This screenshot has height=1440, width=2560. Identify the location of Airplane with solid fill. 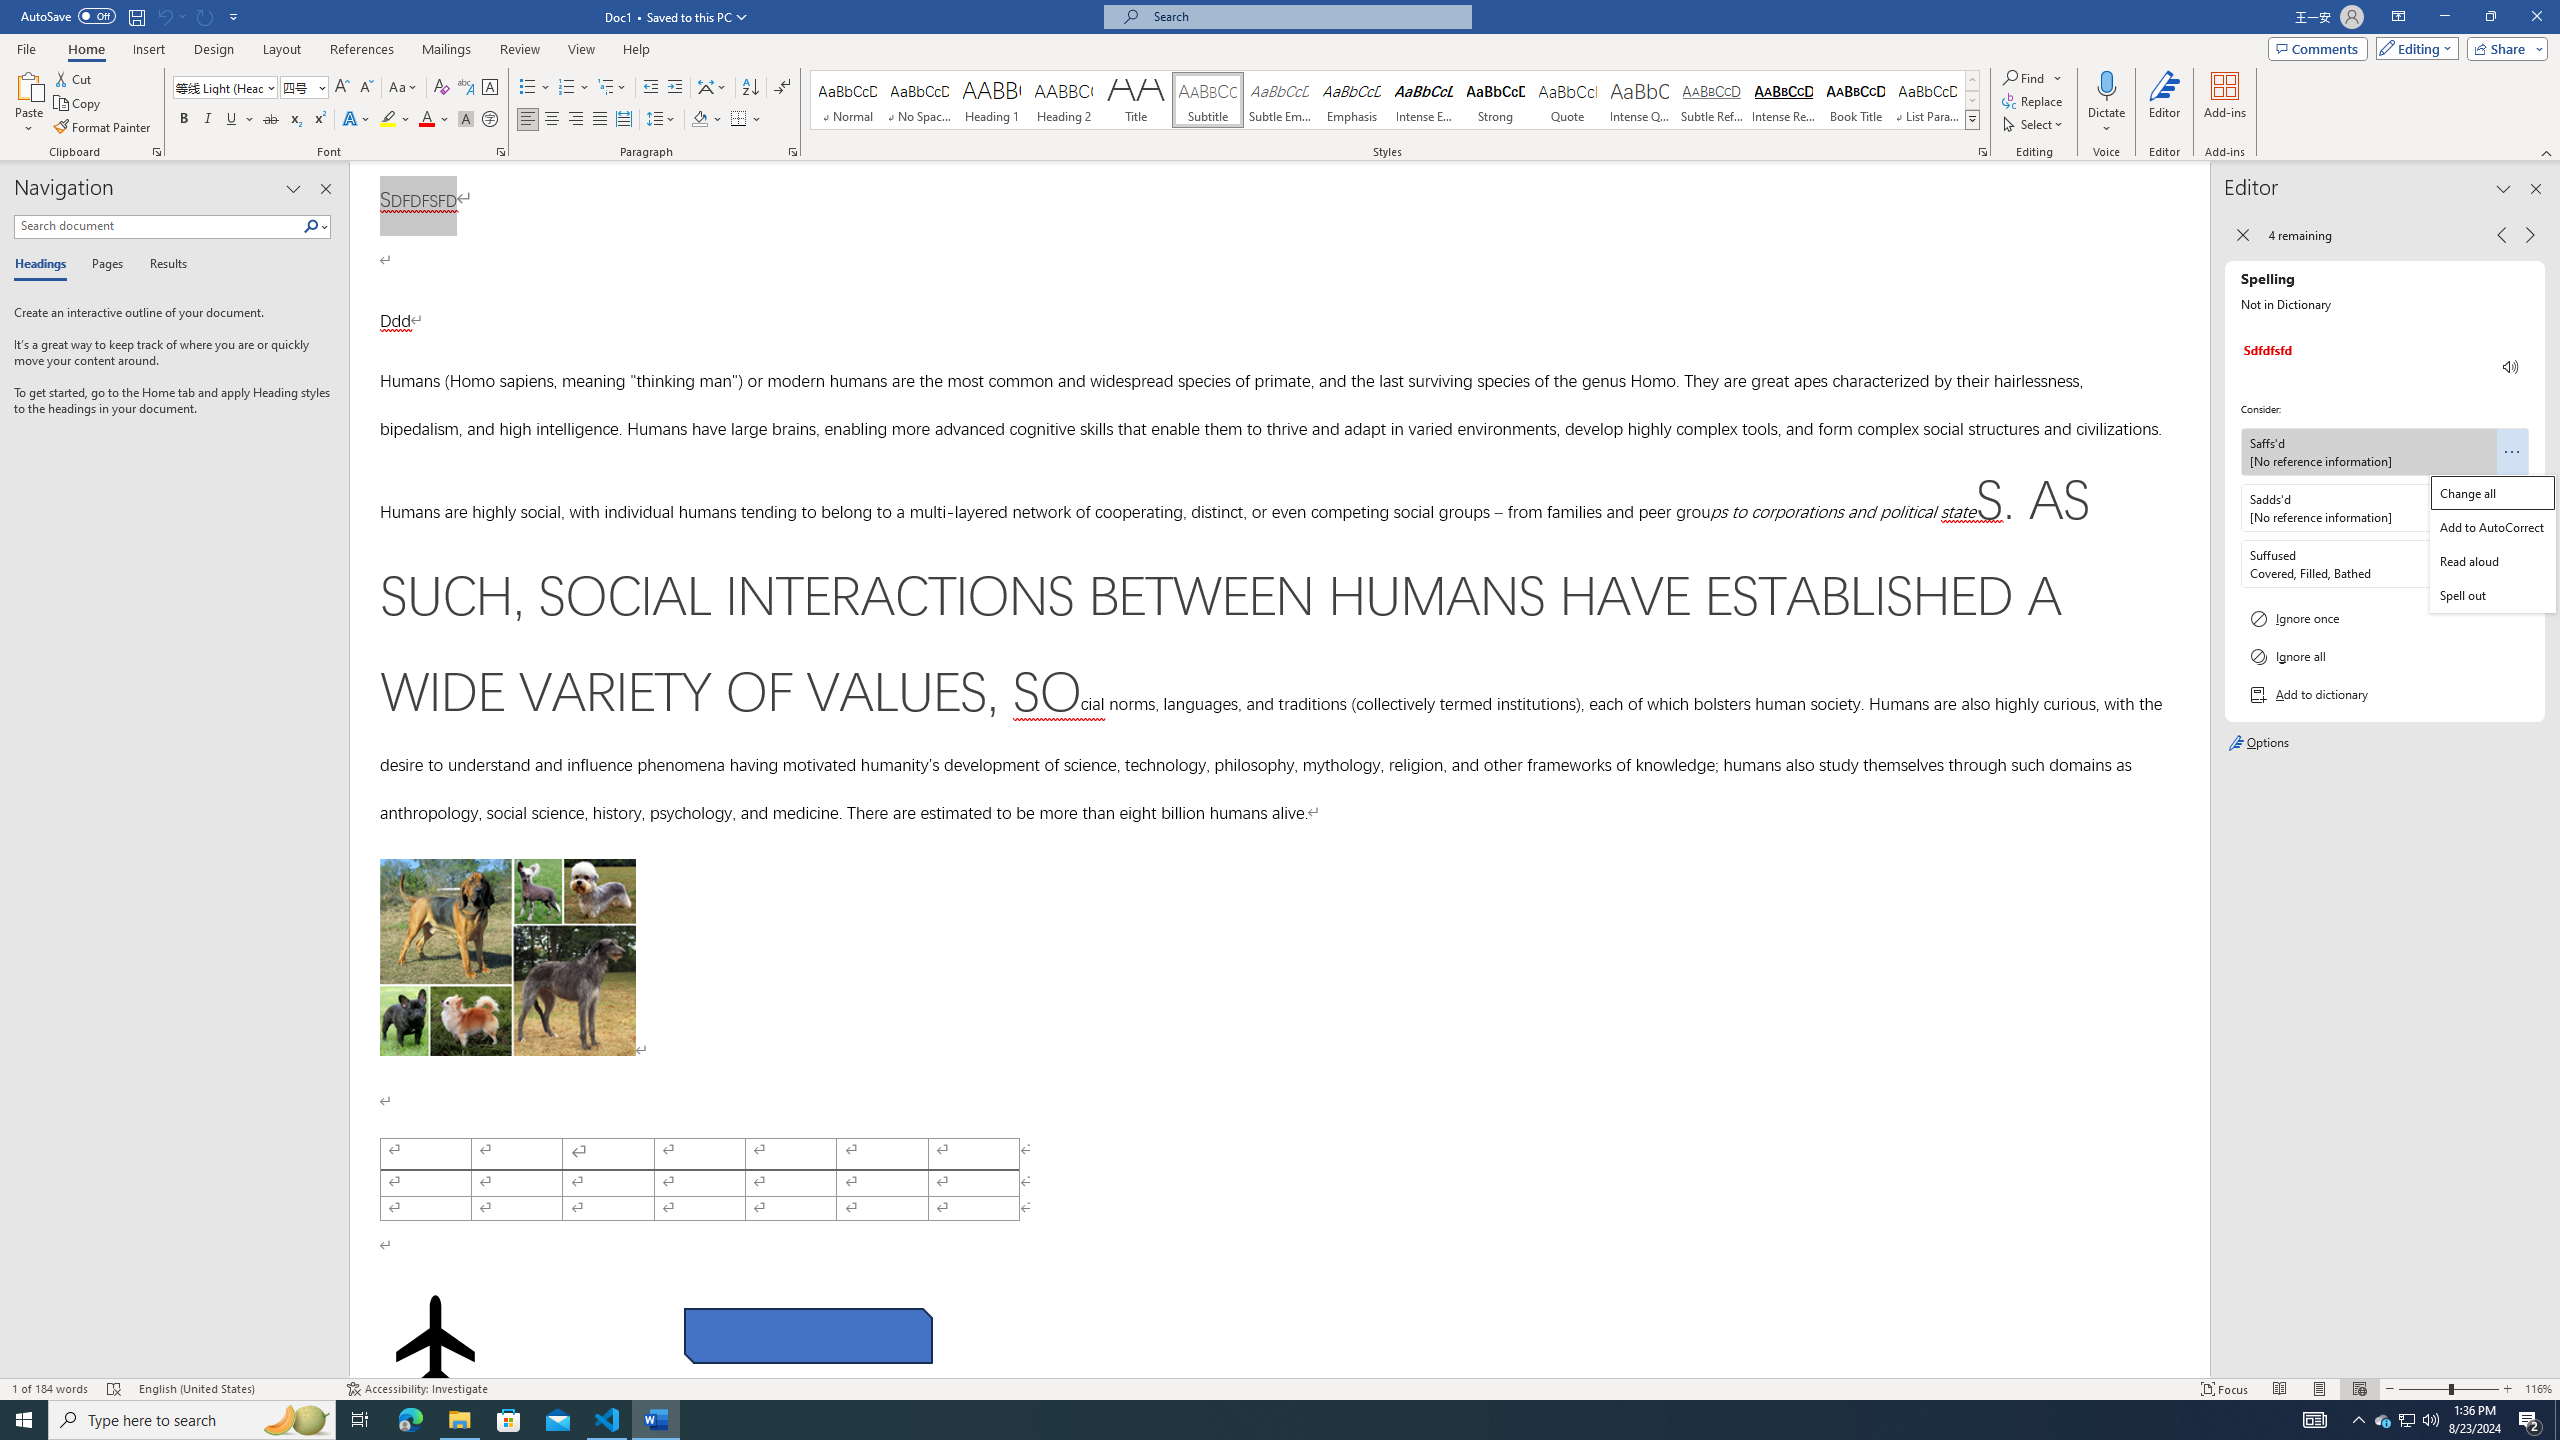
(434, 1340).